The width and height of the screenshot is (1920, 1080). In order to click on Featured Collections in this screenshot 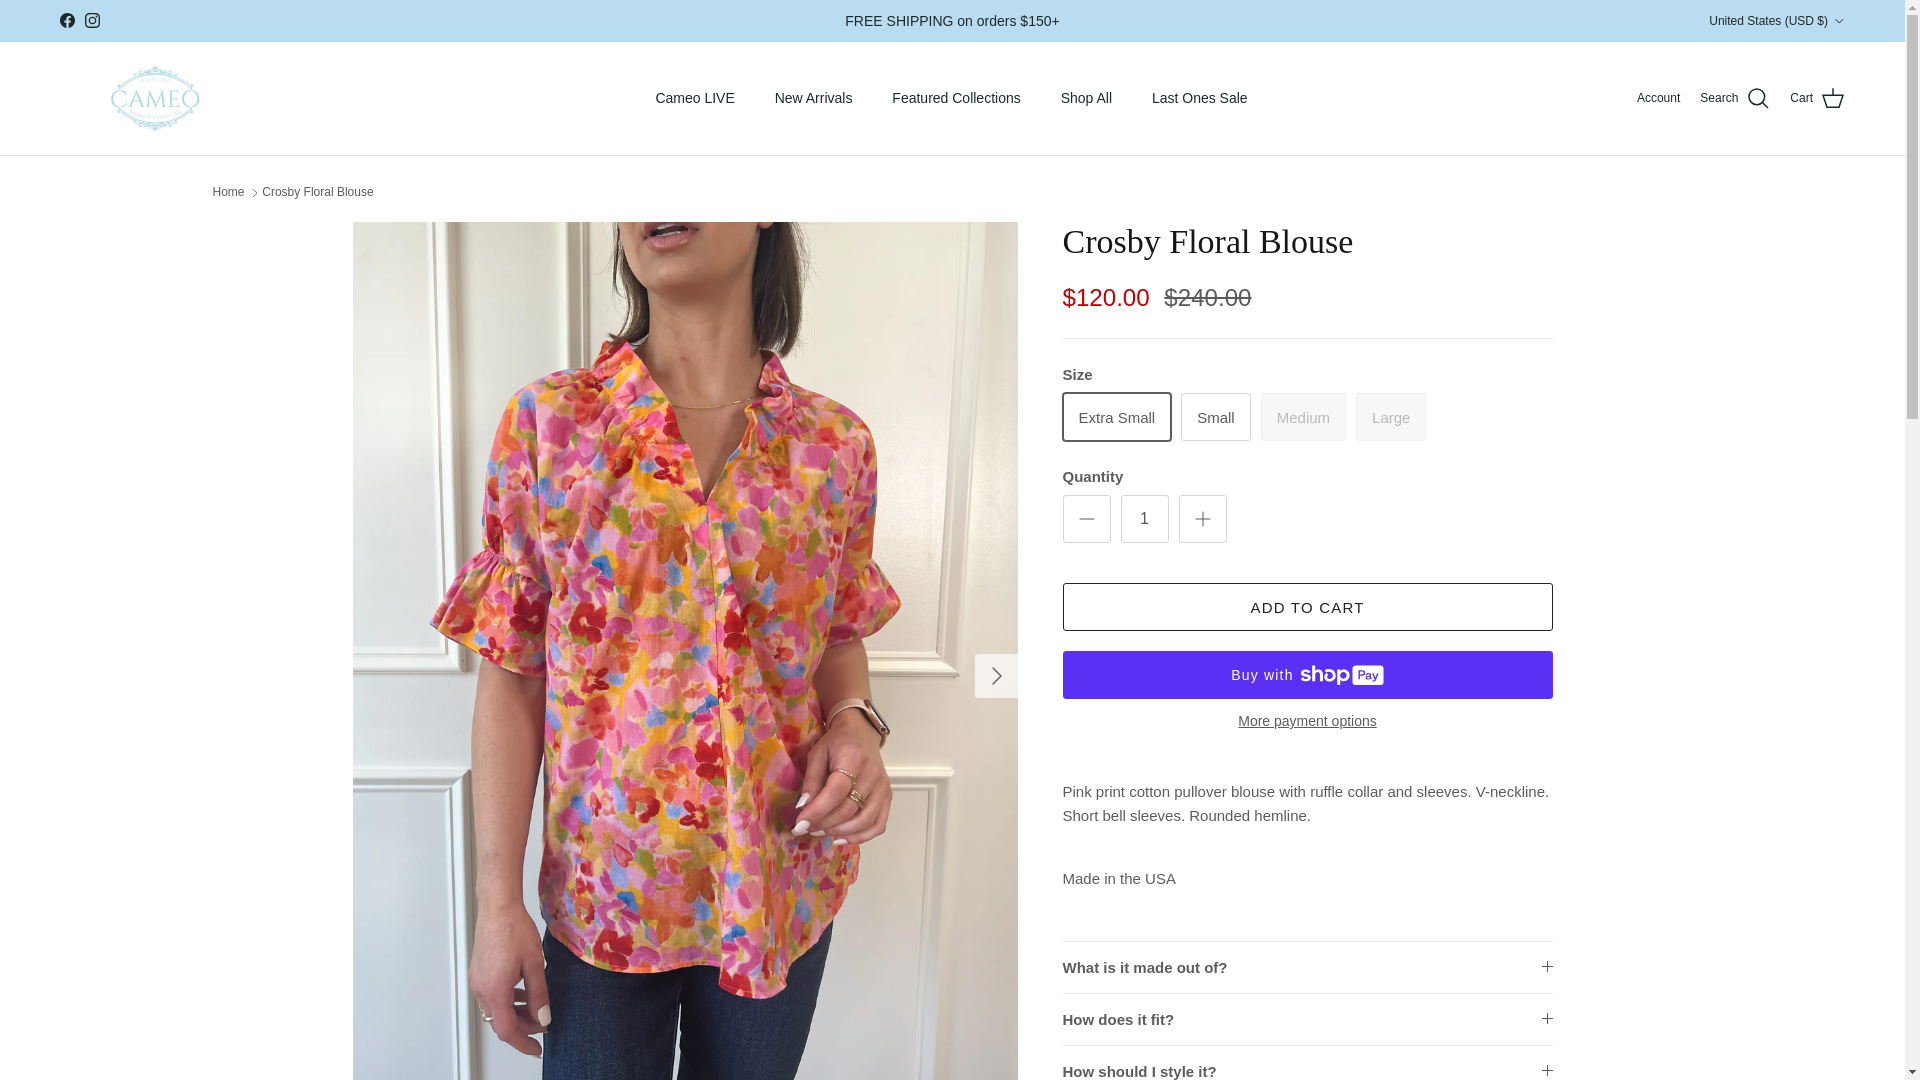, I will do `click(956, 98)`.